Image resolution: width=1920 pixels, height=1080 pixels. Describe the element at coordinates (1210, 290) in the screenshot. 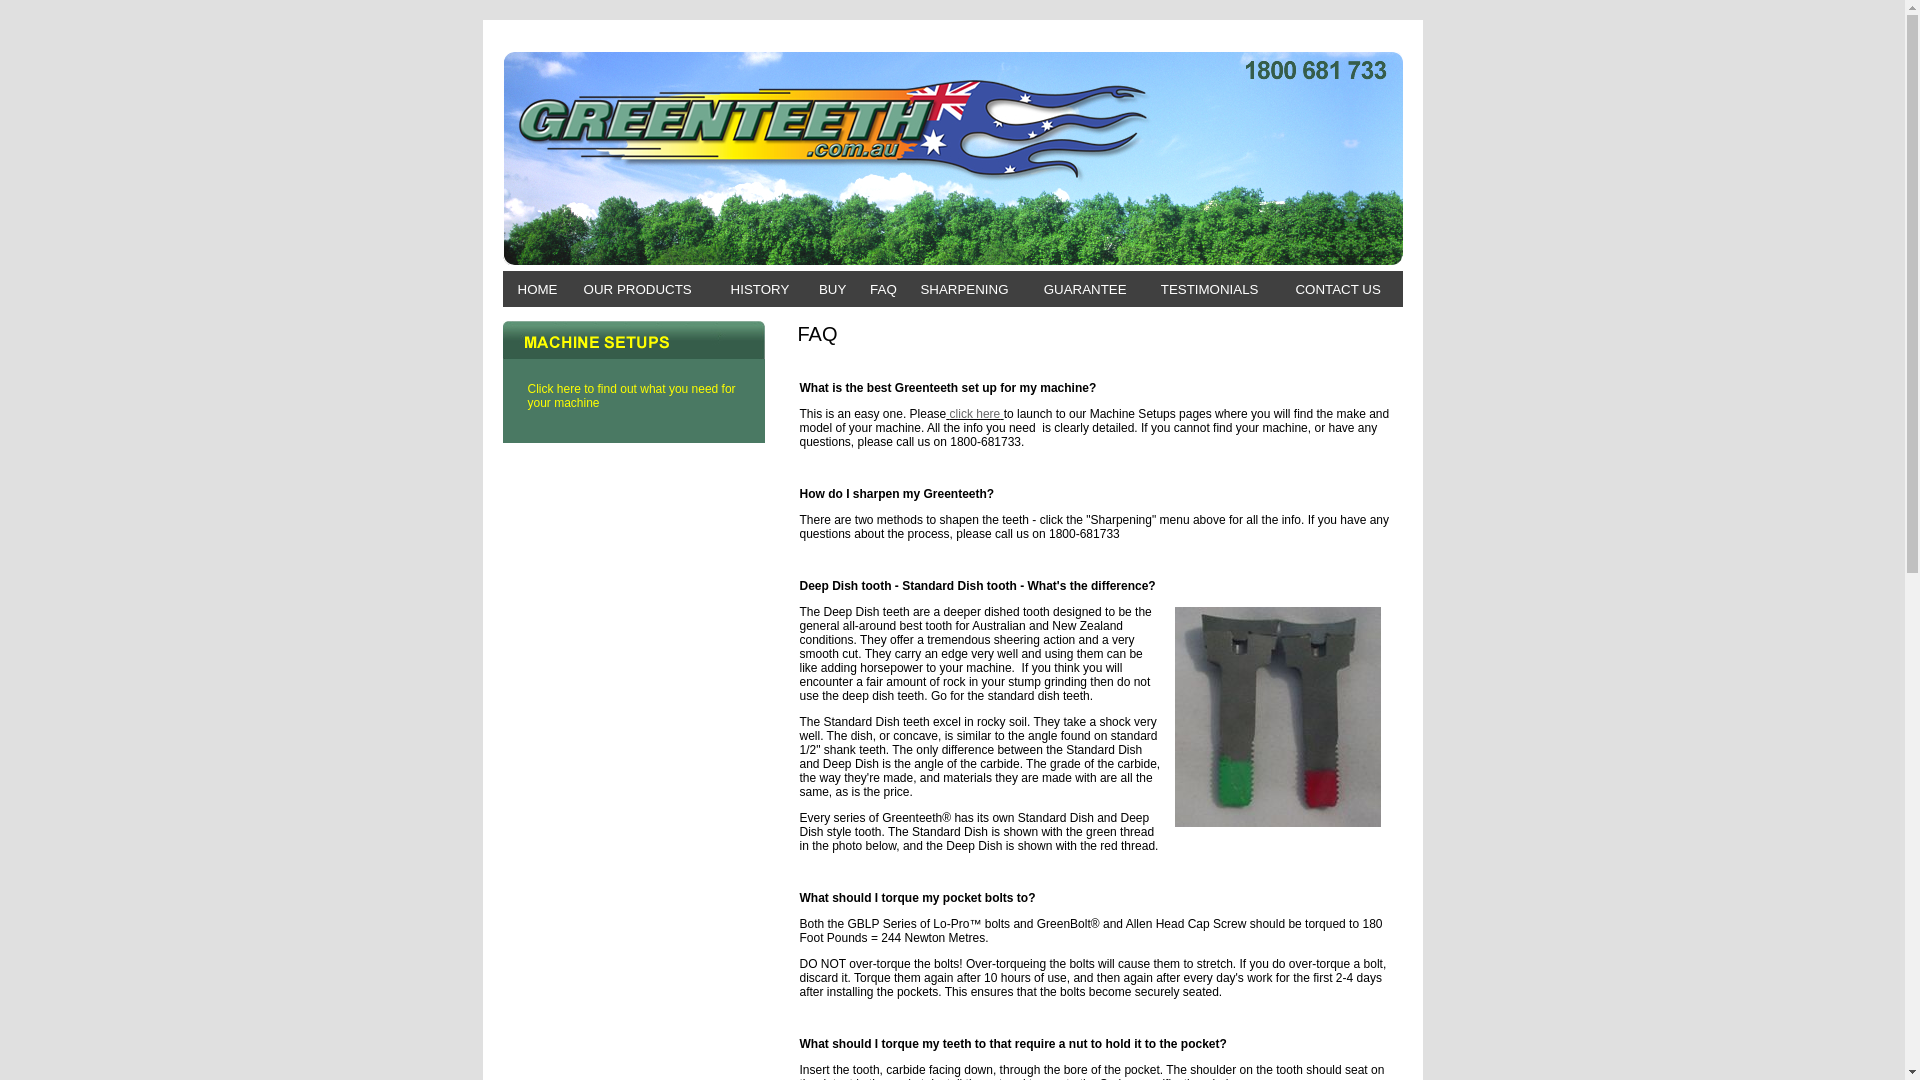

I see `TESTIMONIALS` at that location.